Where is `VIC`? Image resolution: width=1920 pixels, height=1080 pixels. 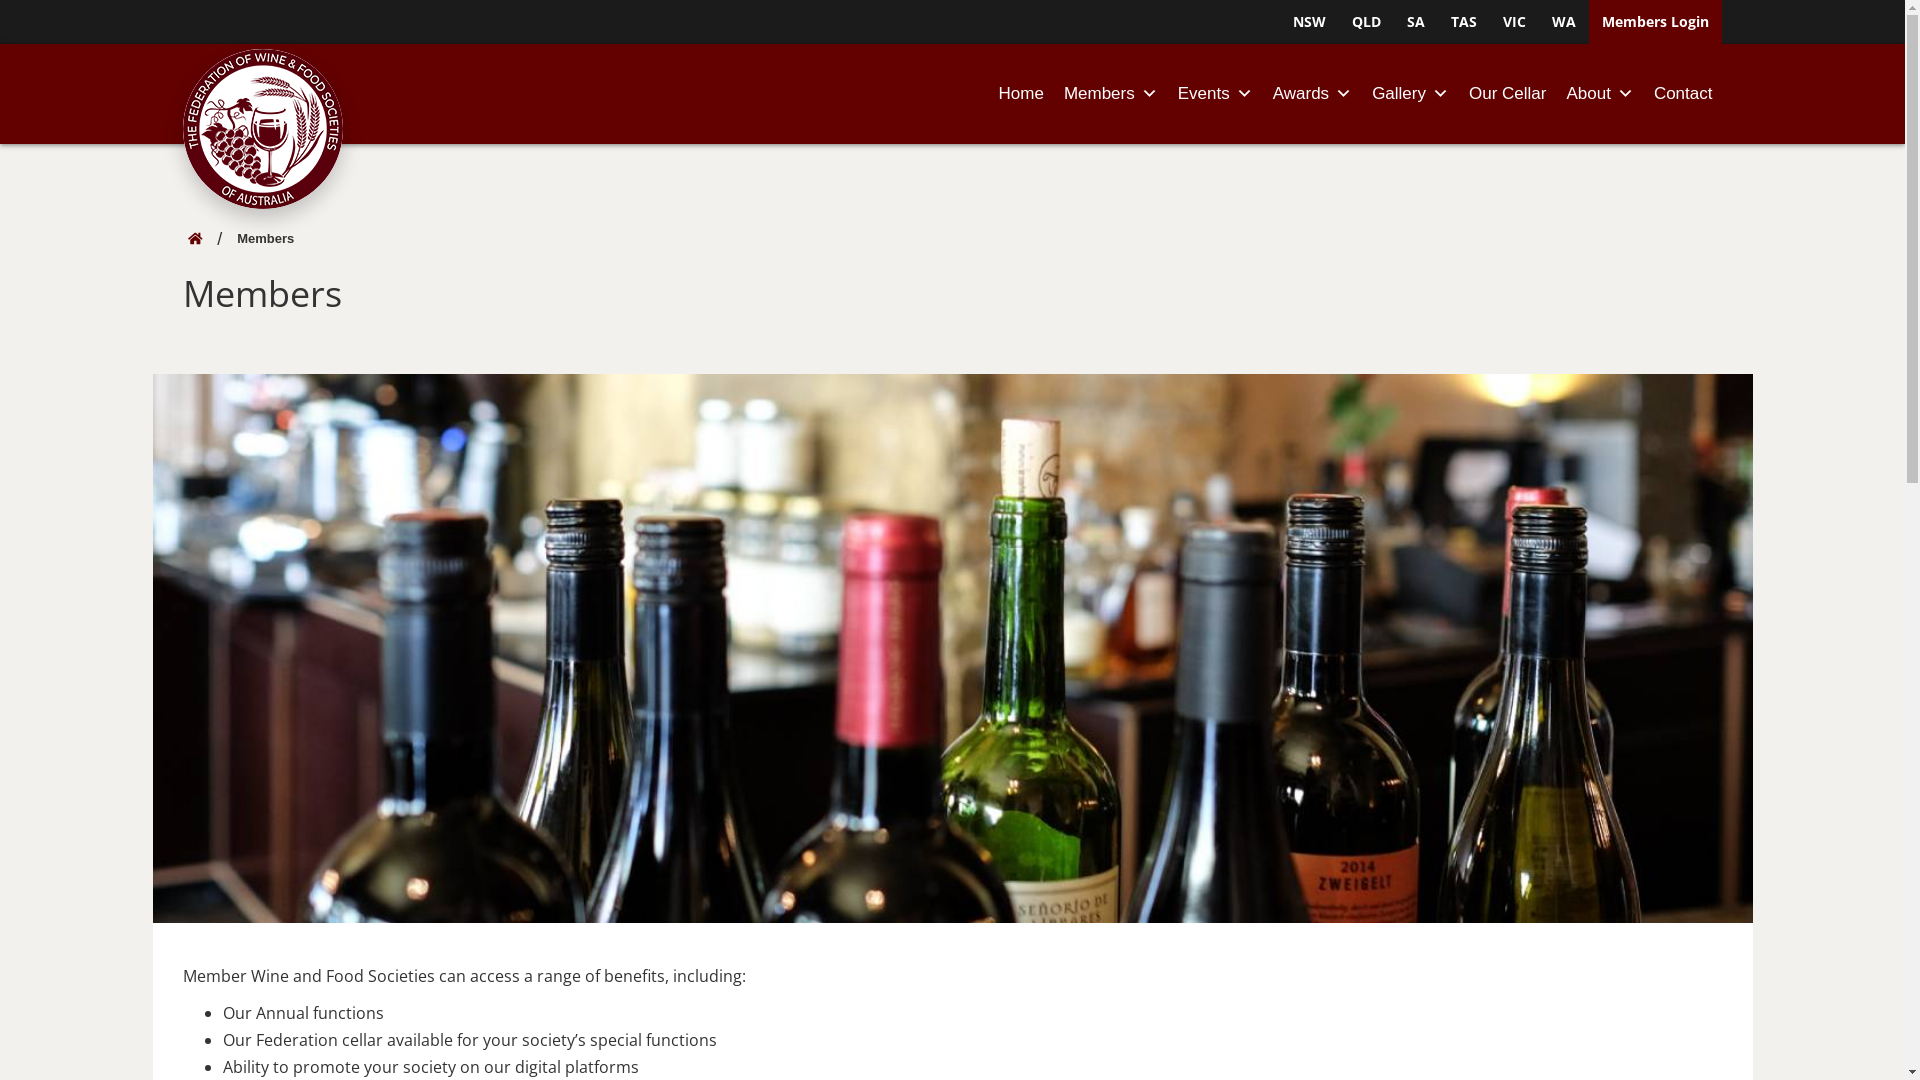
VIC is located at coordinates (1514, 22).